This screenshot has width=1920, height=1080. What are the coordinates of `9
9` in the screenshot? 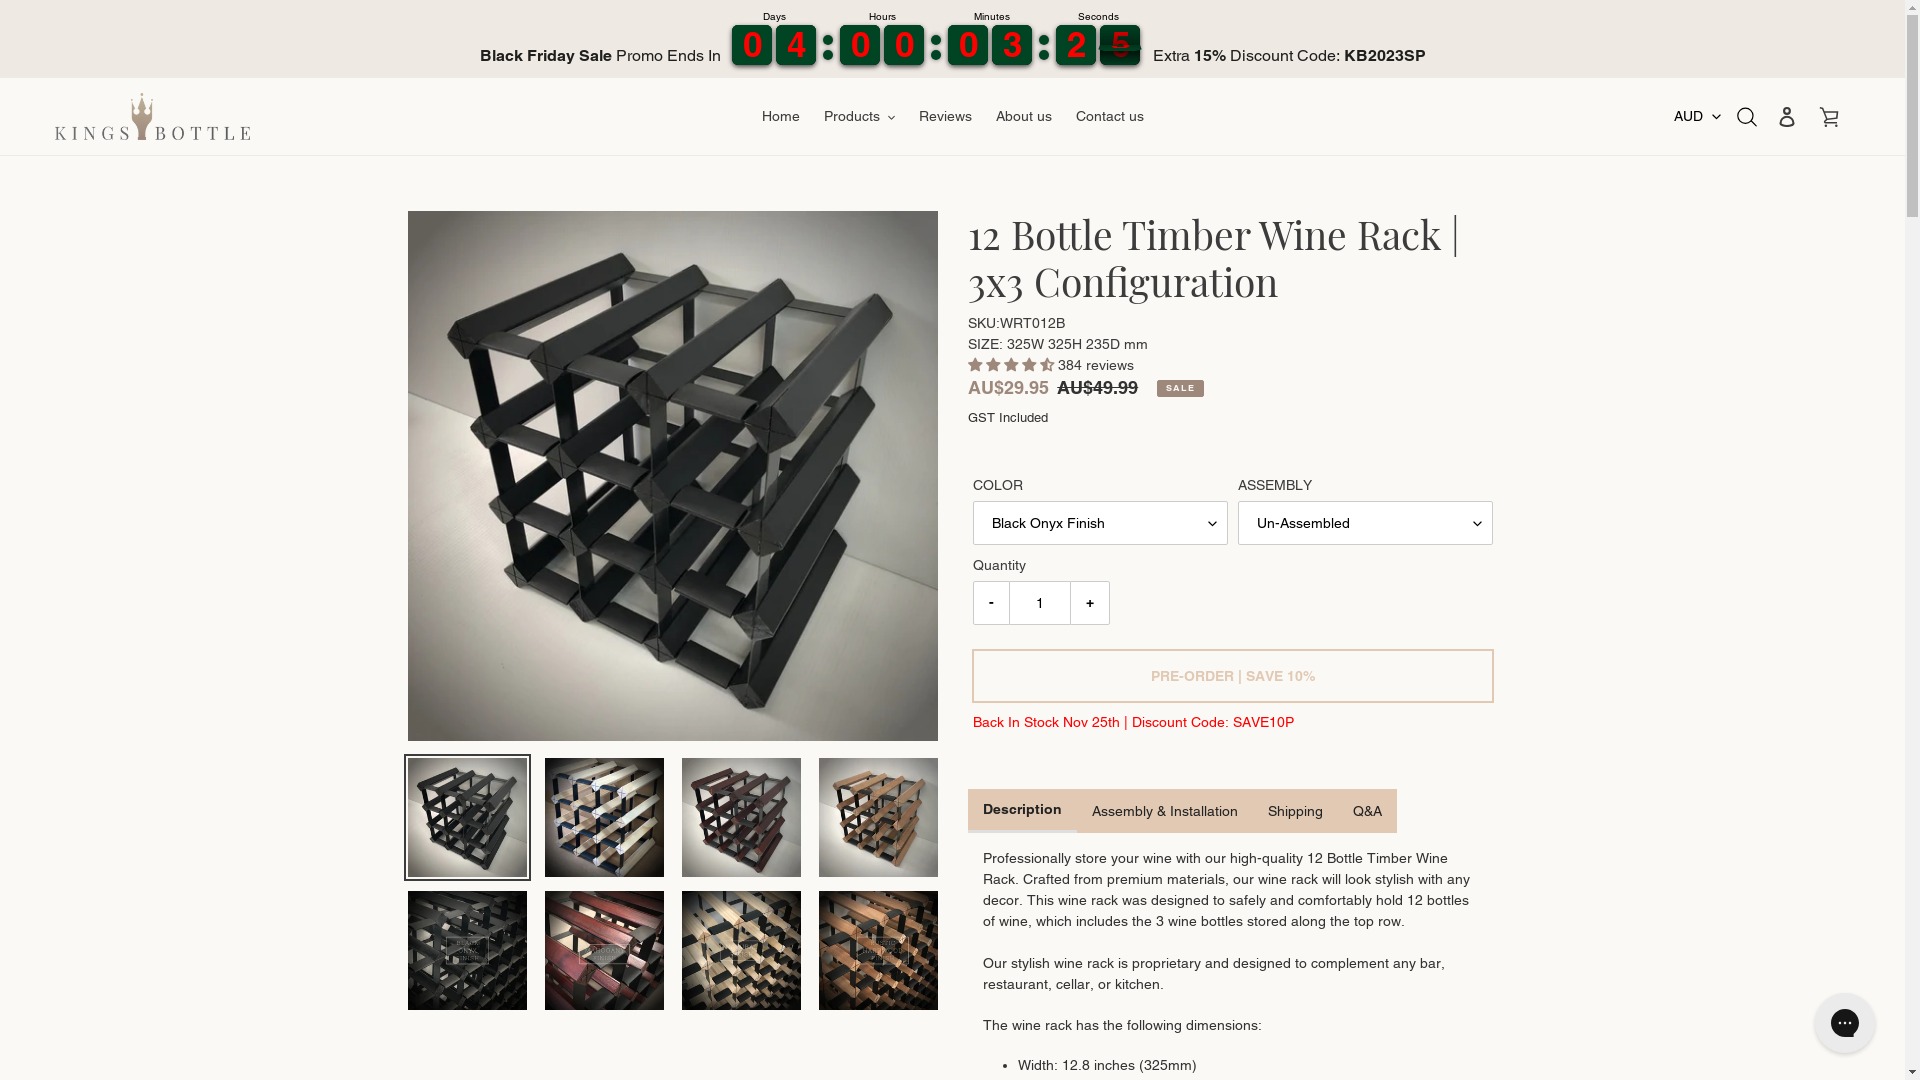 It's located at (752, 45).